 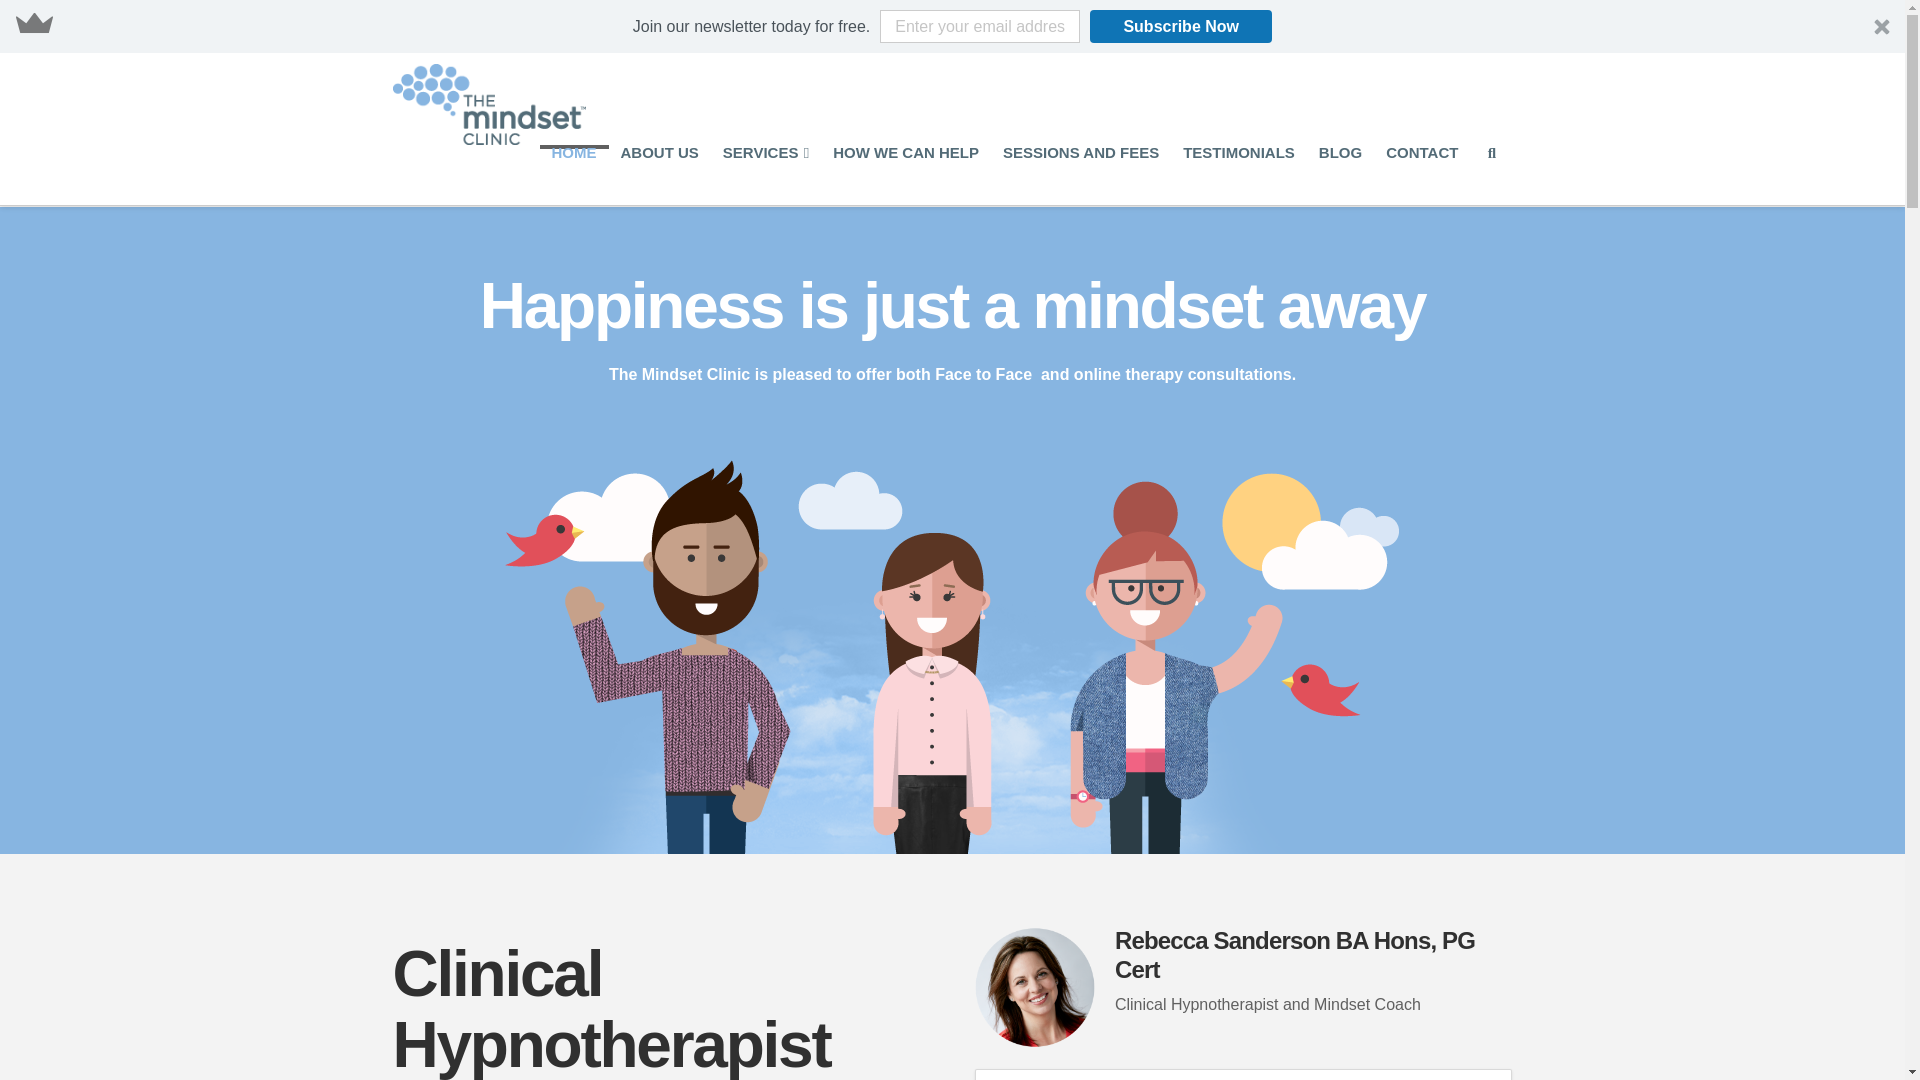 What do you see at coordinates (906, 174) in the screenshot?
I see `HOW WE CAN HELP` at bounding box center [906, 174].